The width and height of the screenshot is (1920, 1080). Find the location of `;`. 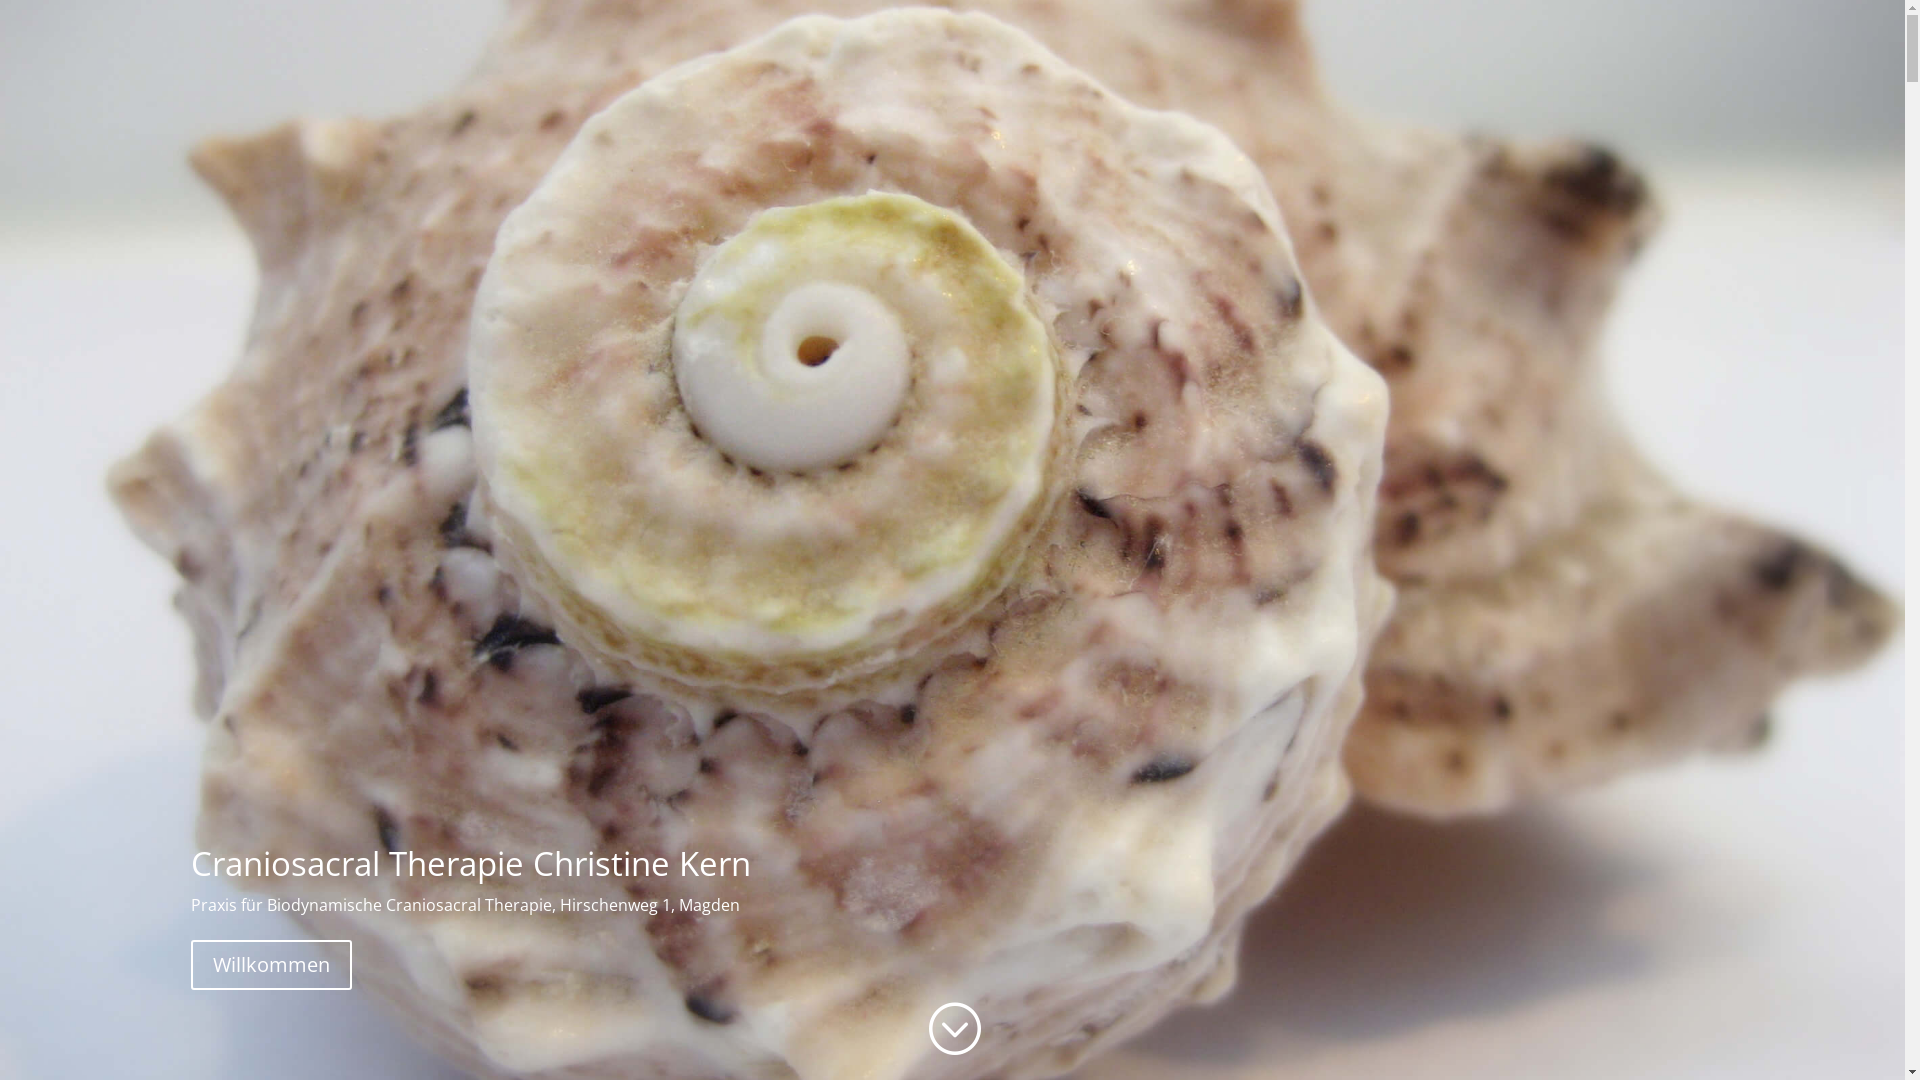

; is located at coordinates (952, 1030).